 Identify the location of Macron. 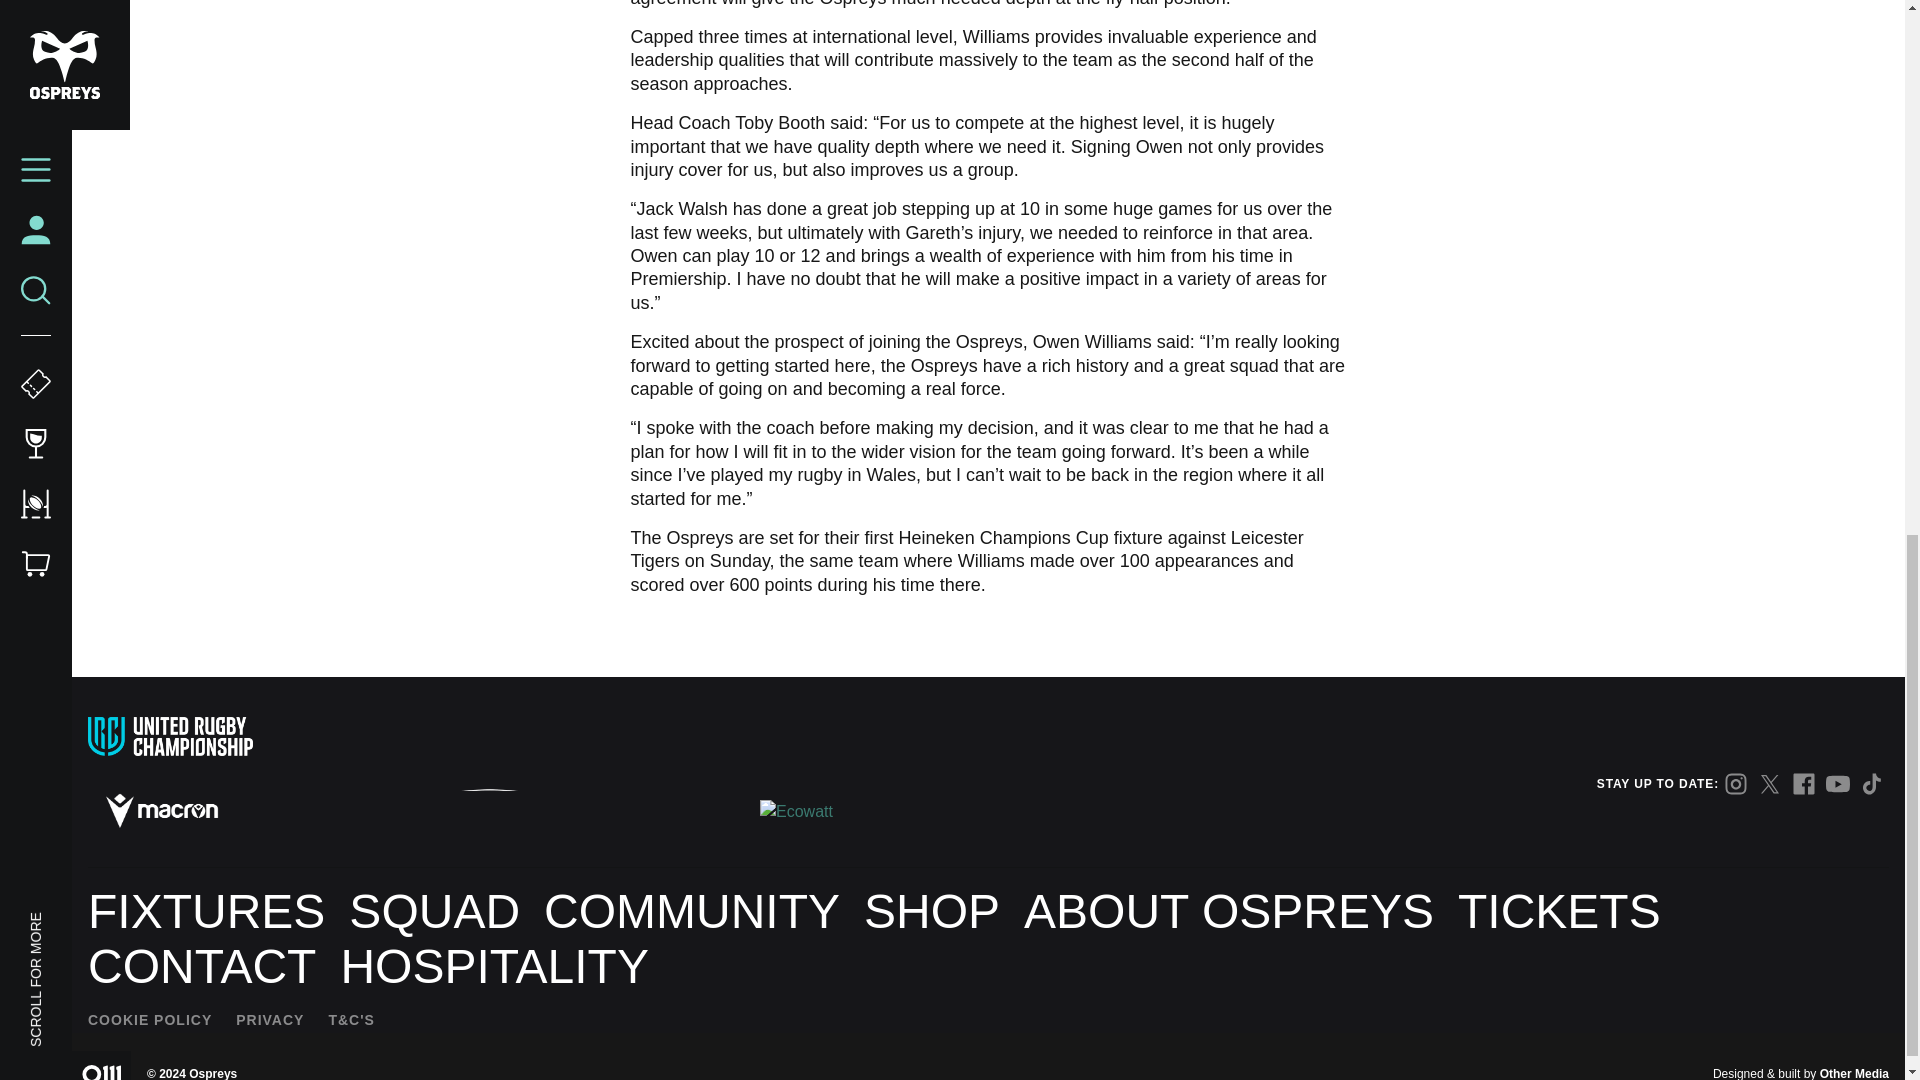
(162, 810).